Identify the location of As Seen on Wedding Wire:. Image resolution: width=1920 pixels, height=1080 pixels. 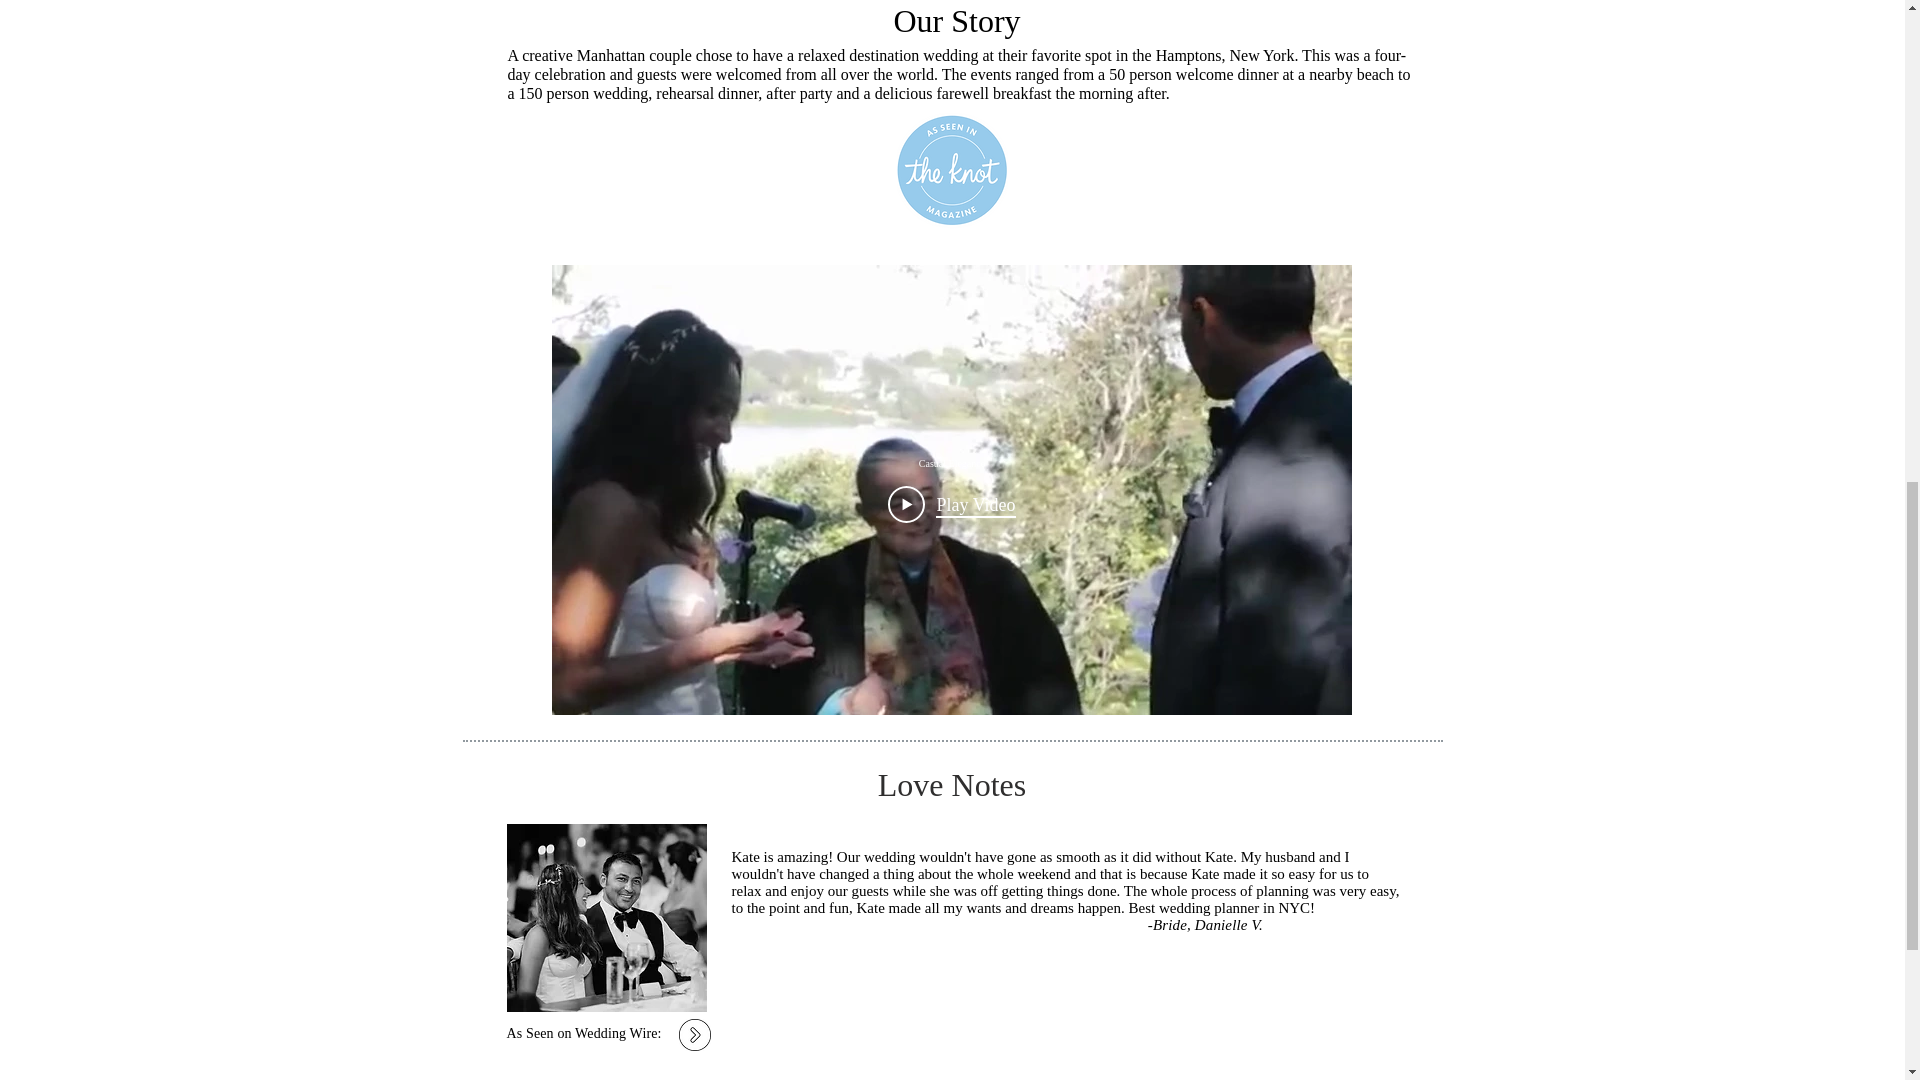
(583, 1034).